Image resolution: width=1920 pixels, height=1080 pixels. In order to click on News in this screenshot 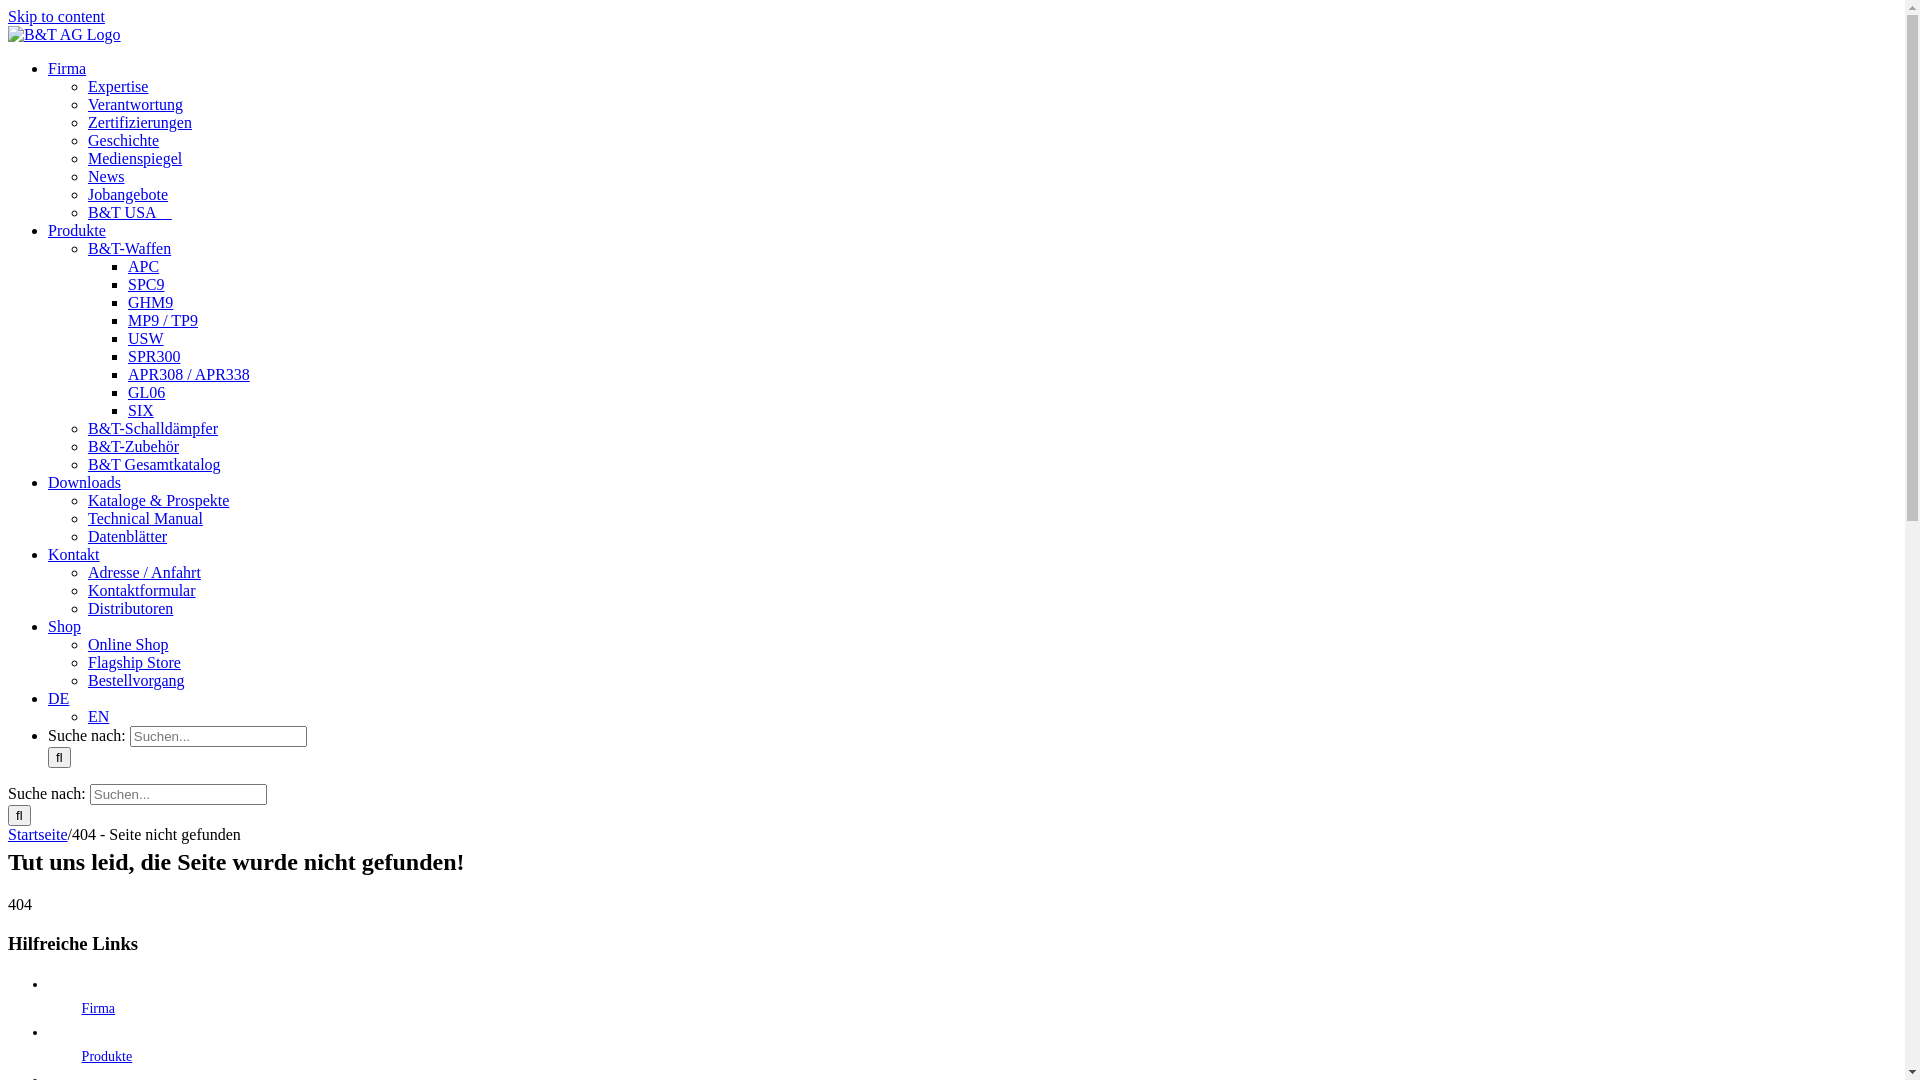, I will do `click(106, 176)`.